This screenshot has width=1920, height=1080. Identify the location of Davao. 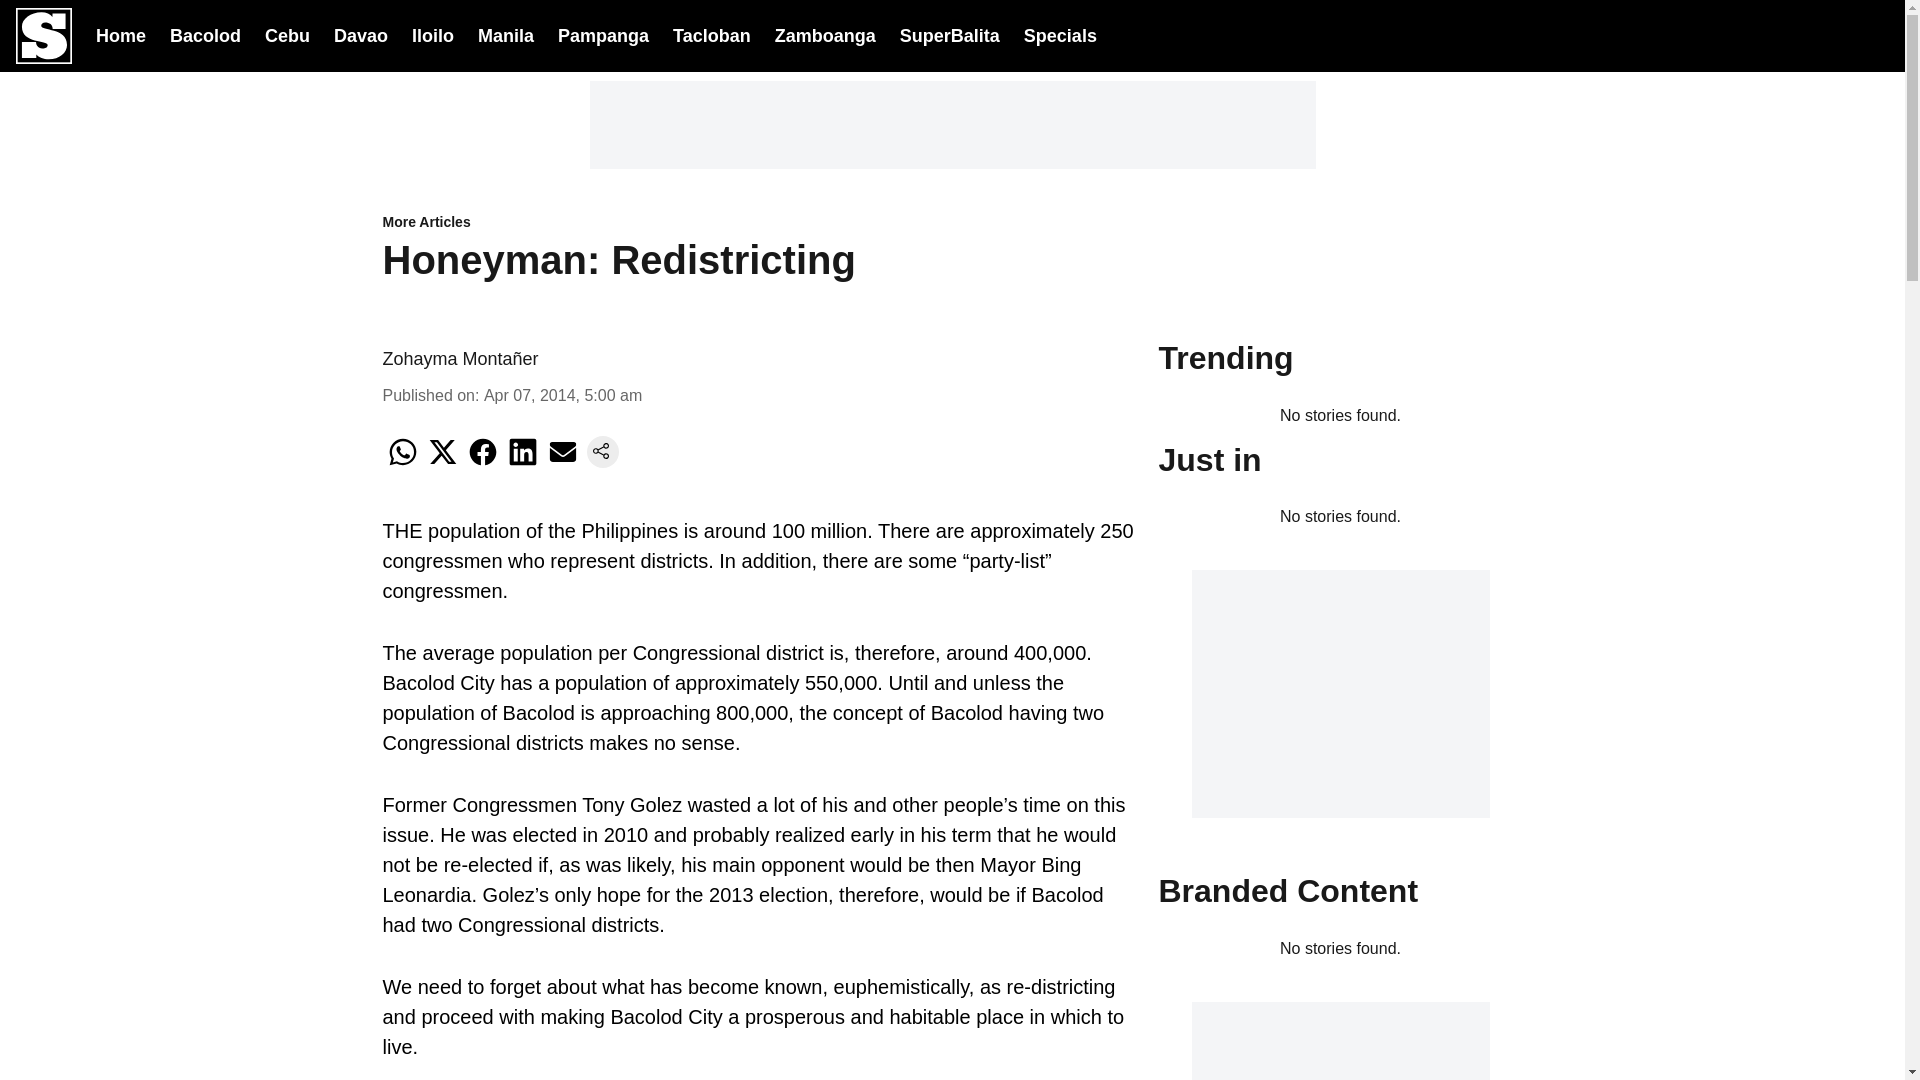
(360, 34).